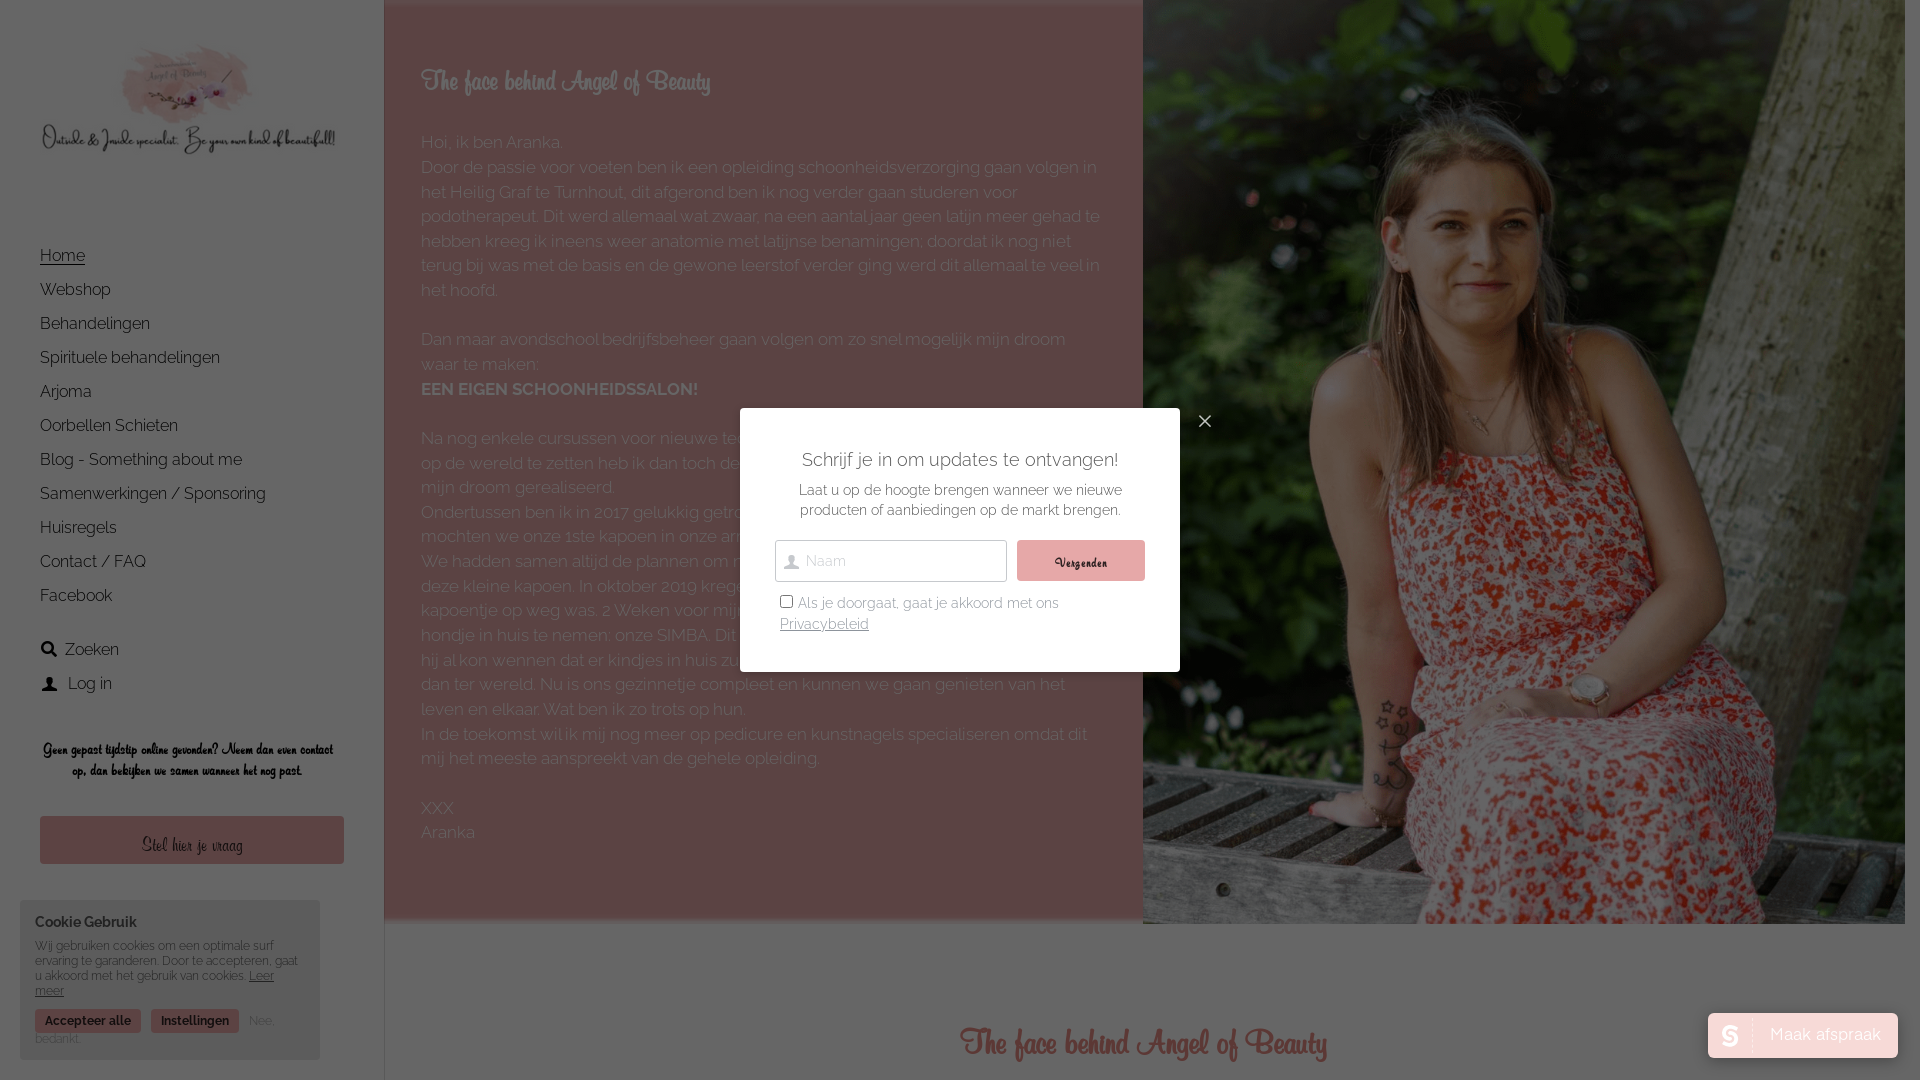 The image size is (1920, 1080). I want to click on Samenwerkingen / Sponsoring, so click(153, 494).